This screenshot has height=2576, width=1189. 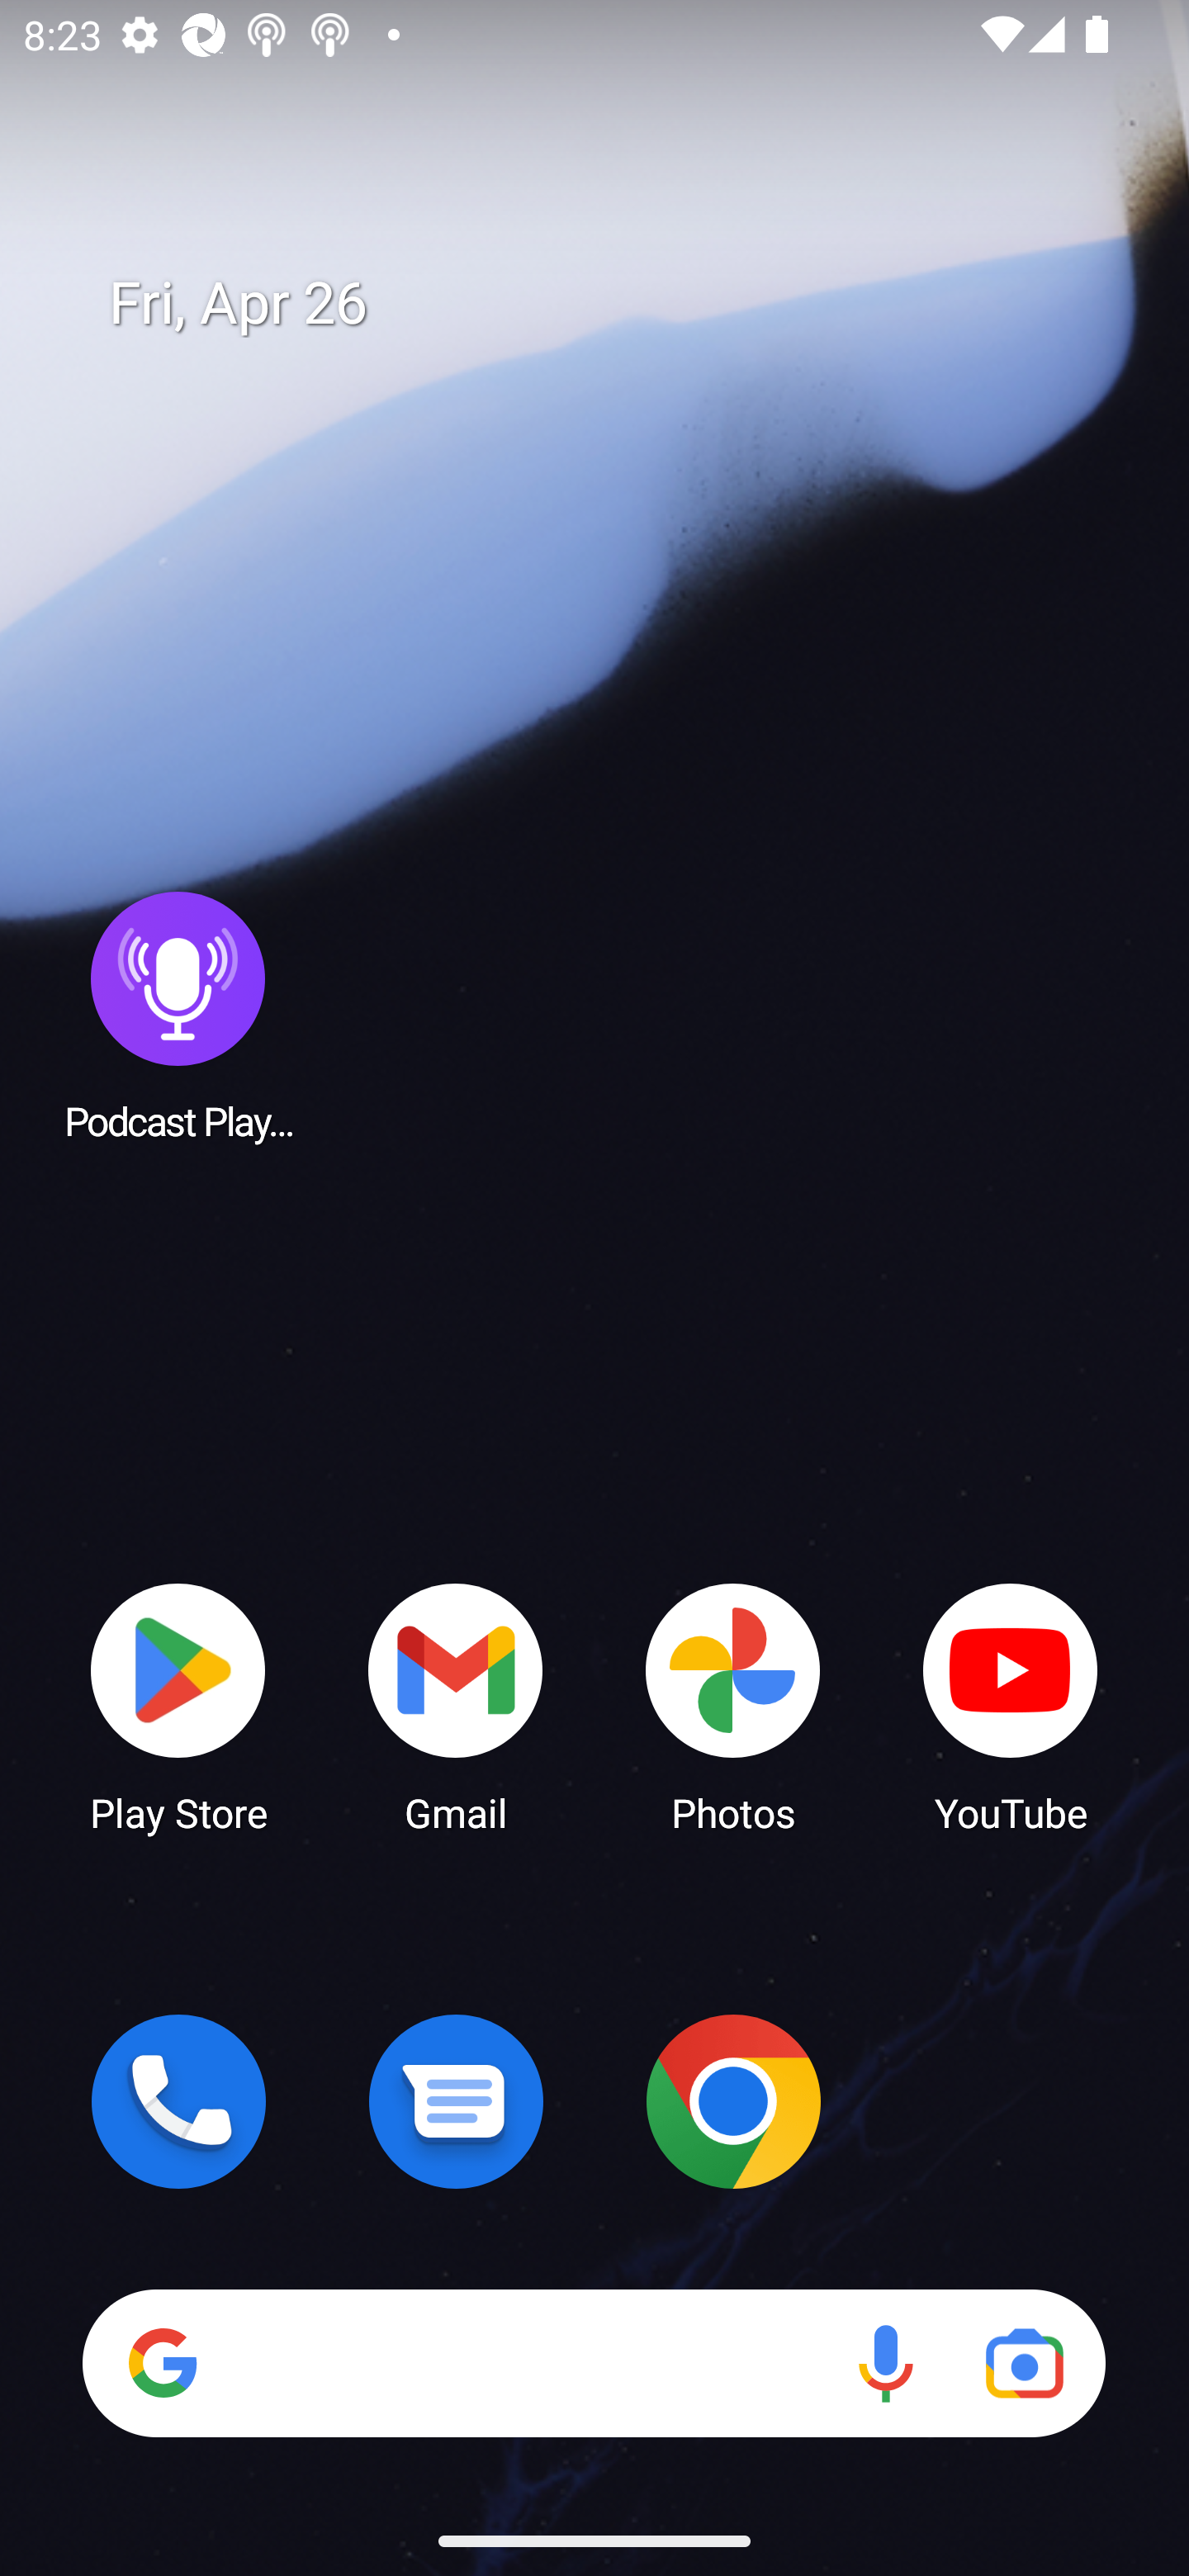 I want to click on Phone, so click(x=178, y=2101).